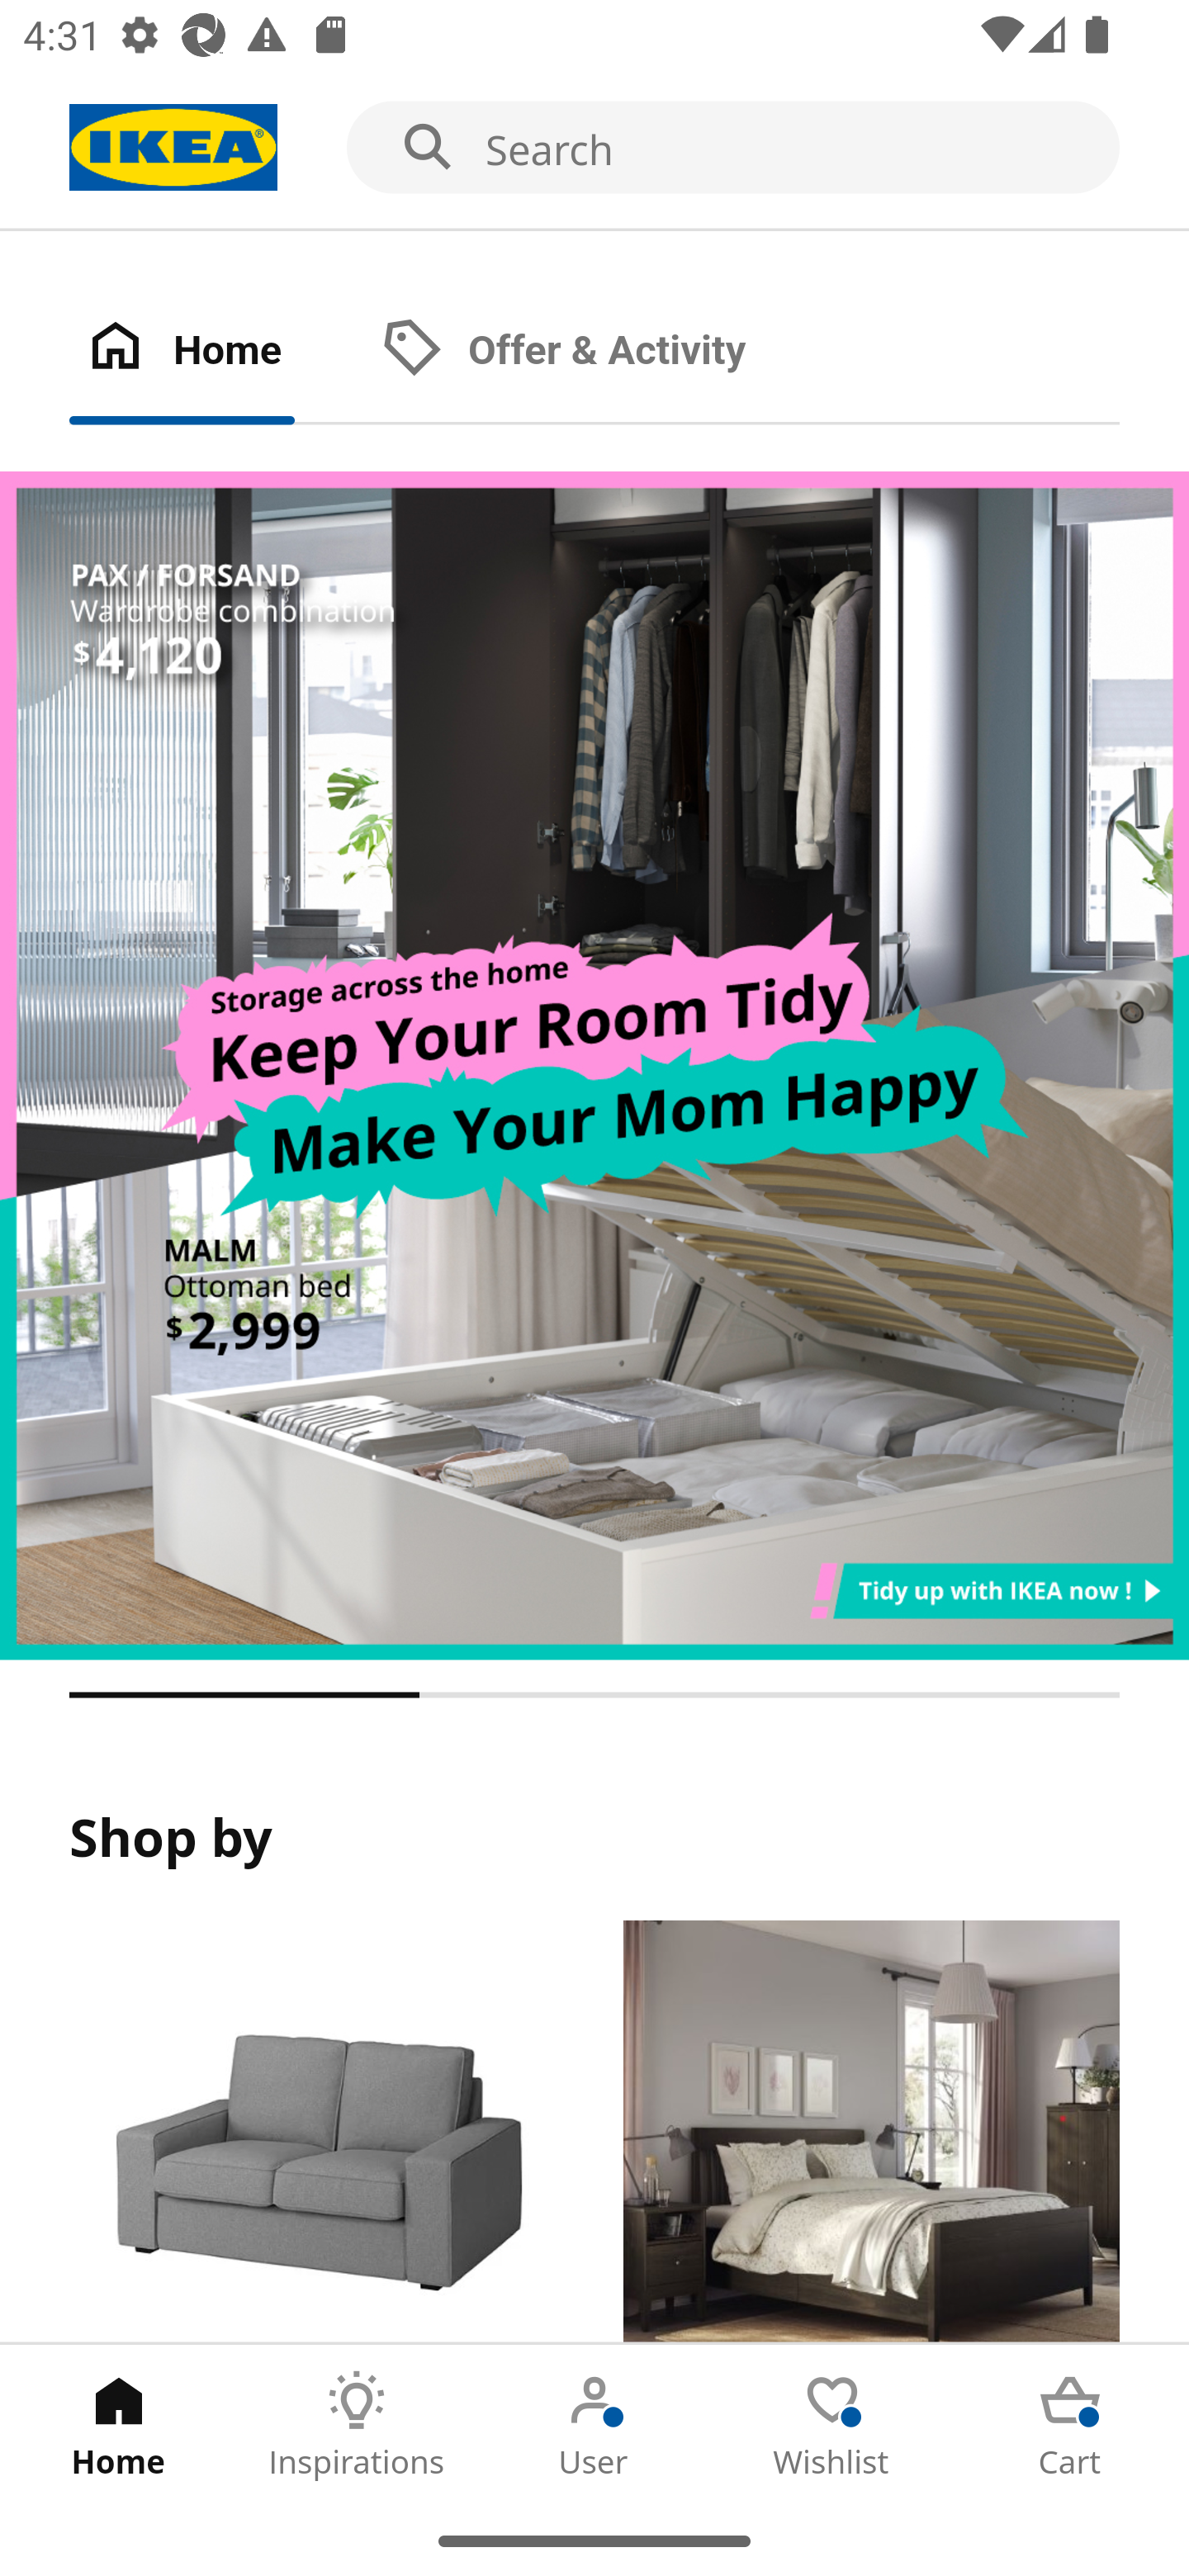 This screenshot has width=1189, height=2576. Describe the element at coordinates (871, 2132) in the screenshot. I see `Rooms` at that location.